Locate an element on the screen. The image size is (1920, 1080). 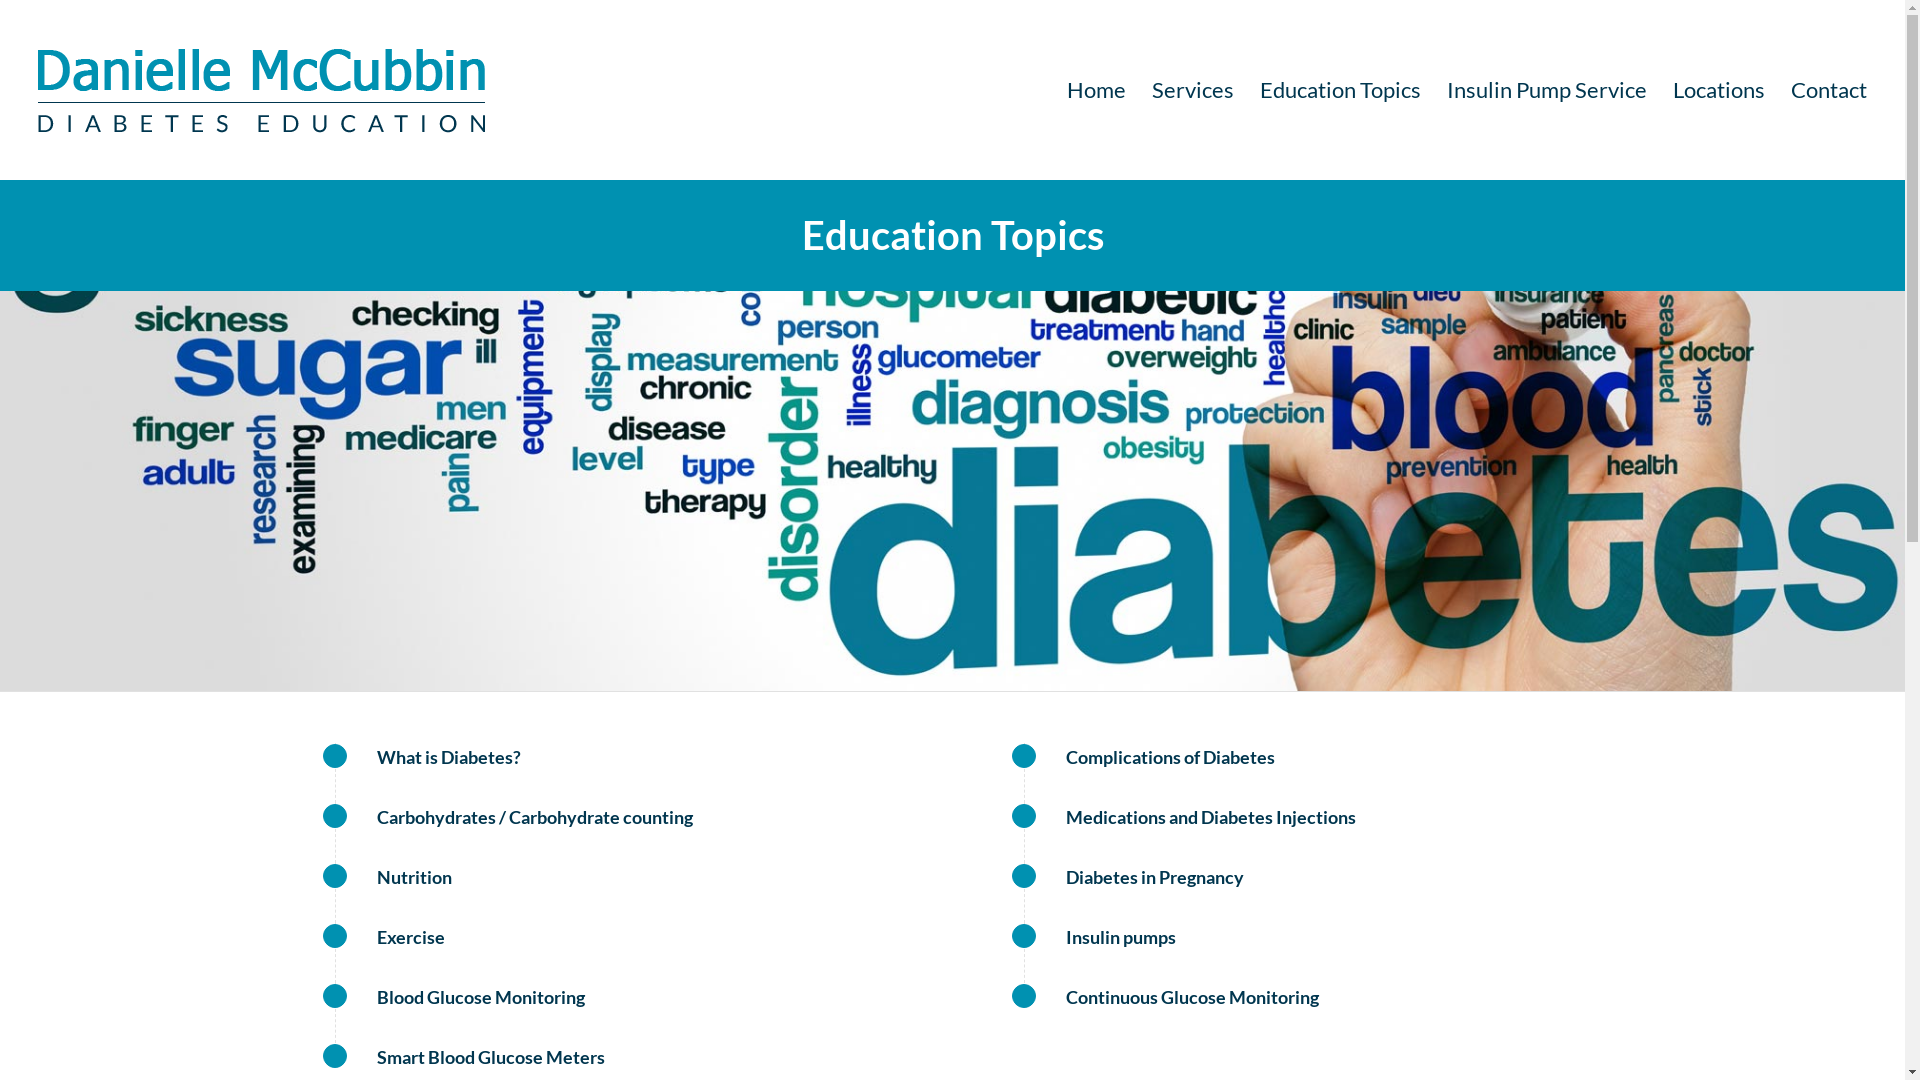
Contact is located at coordinates (1822, 90).